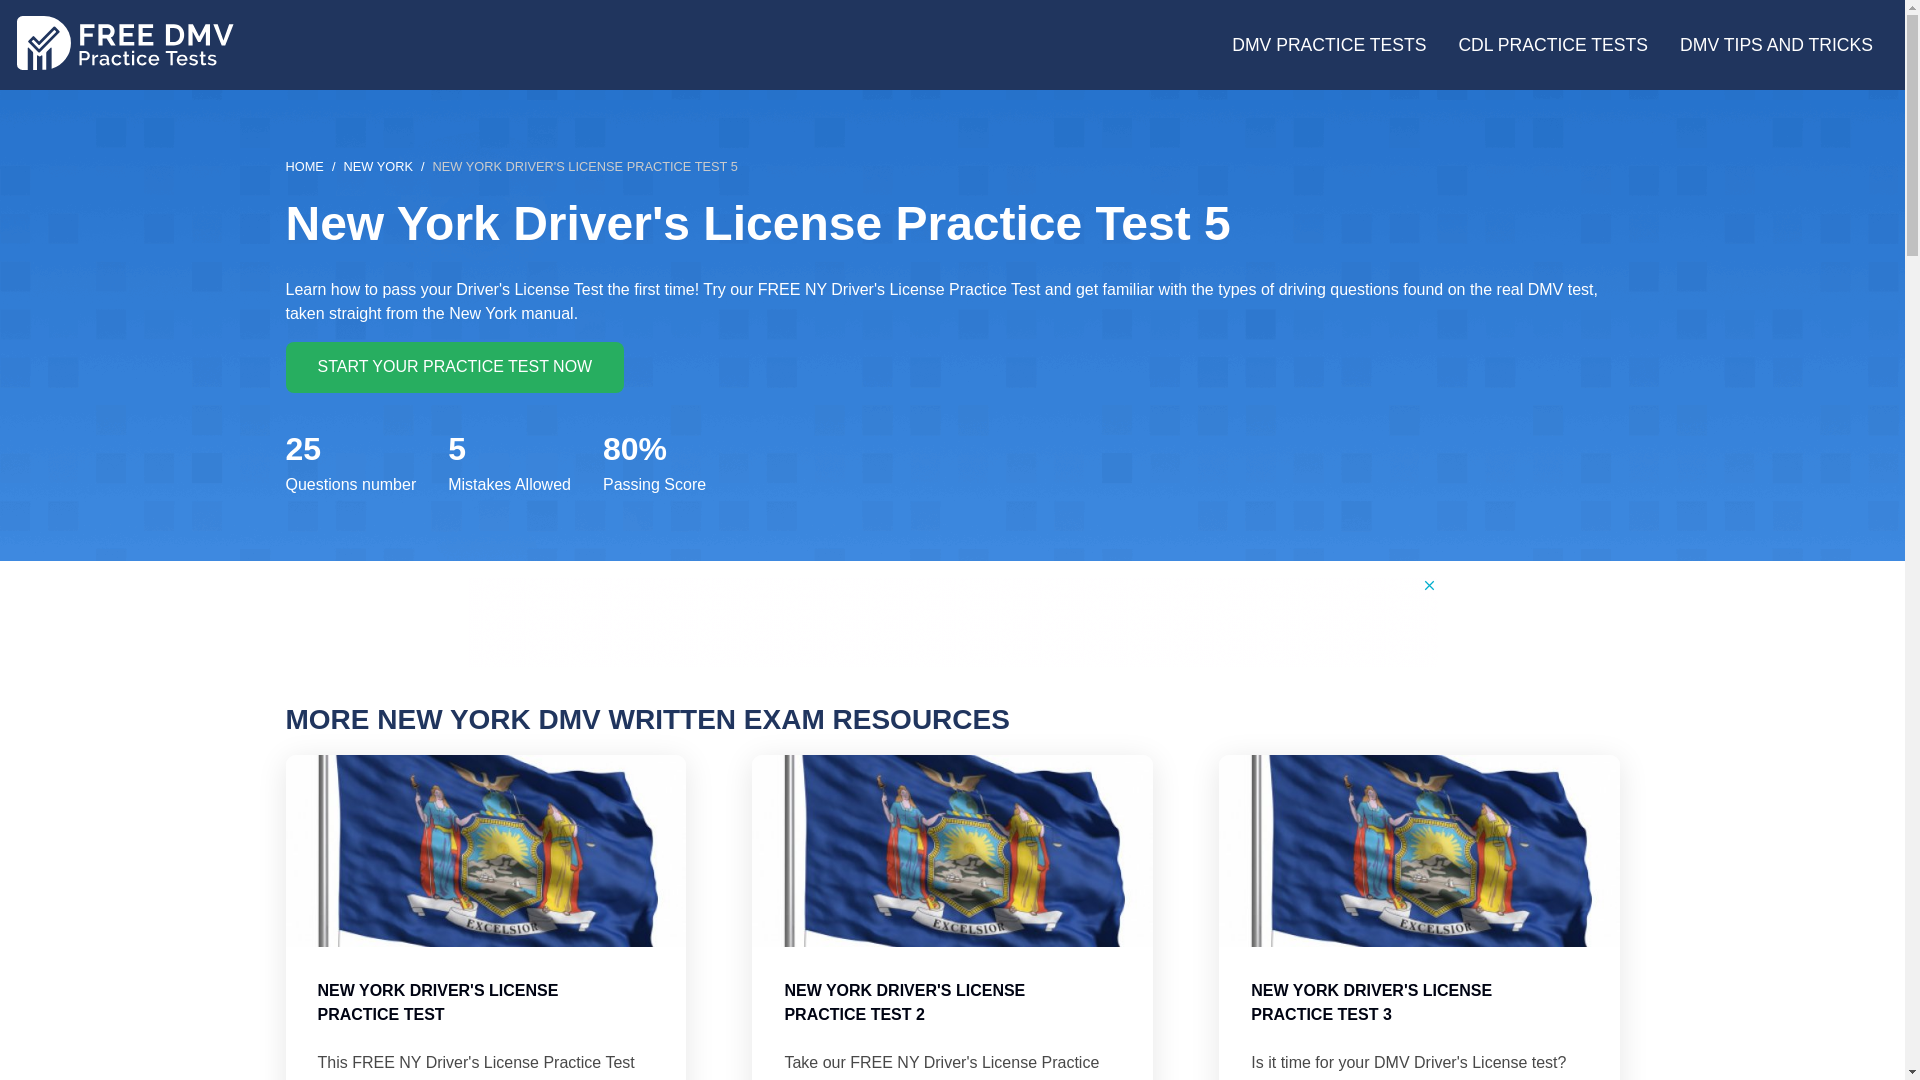 The width and height of the screenshot is (1920, 1080). I want to click on Free CDL Practice Tests, so click(1552, 45).